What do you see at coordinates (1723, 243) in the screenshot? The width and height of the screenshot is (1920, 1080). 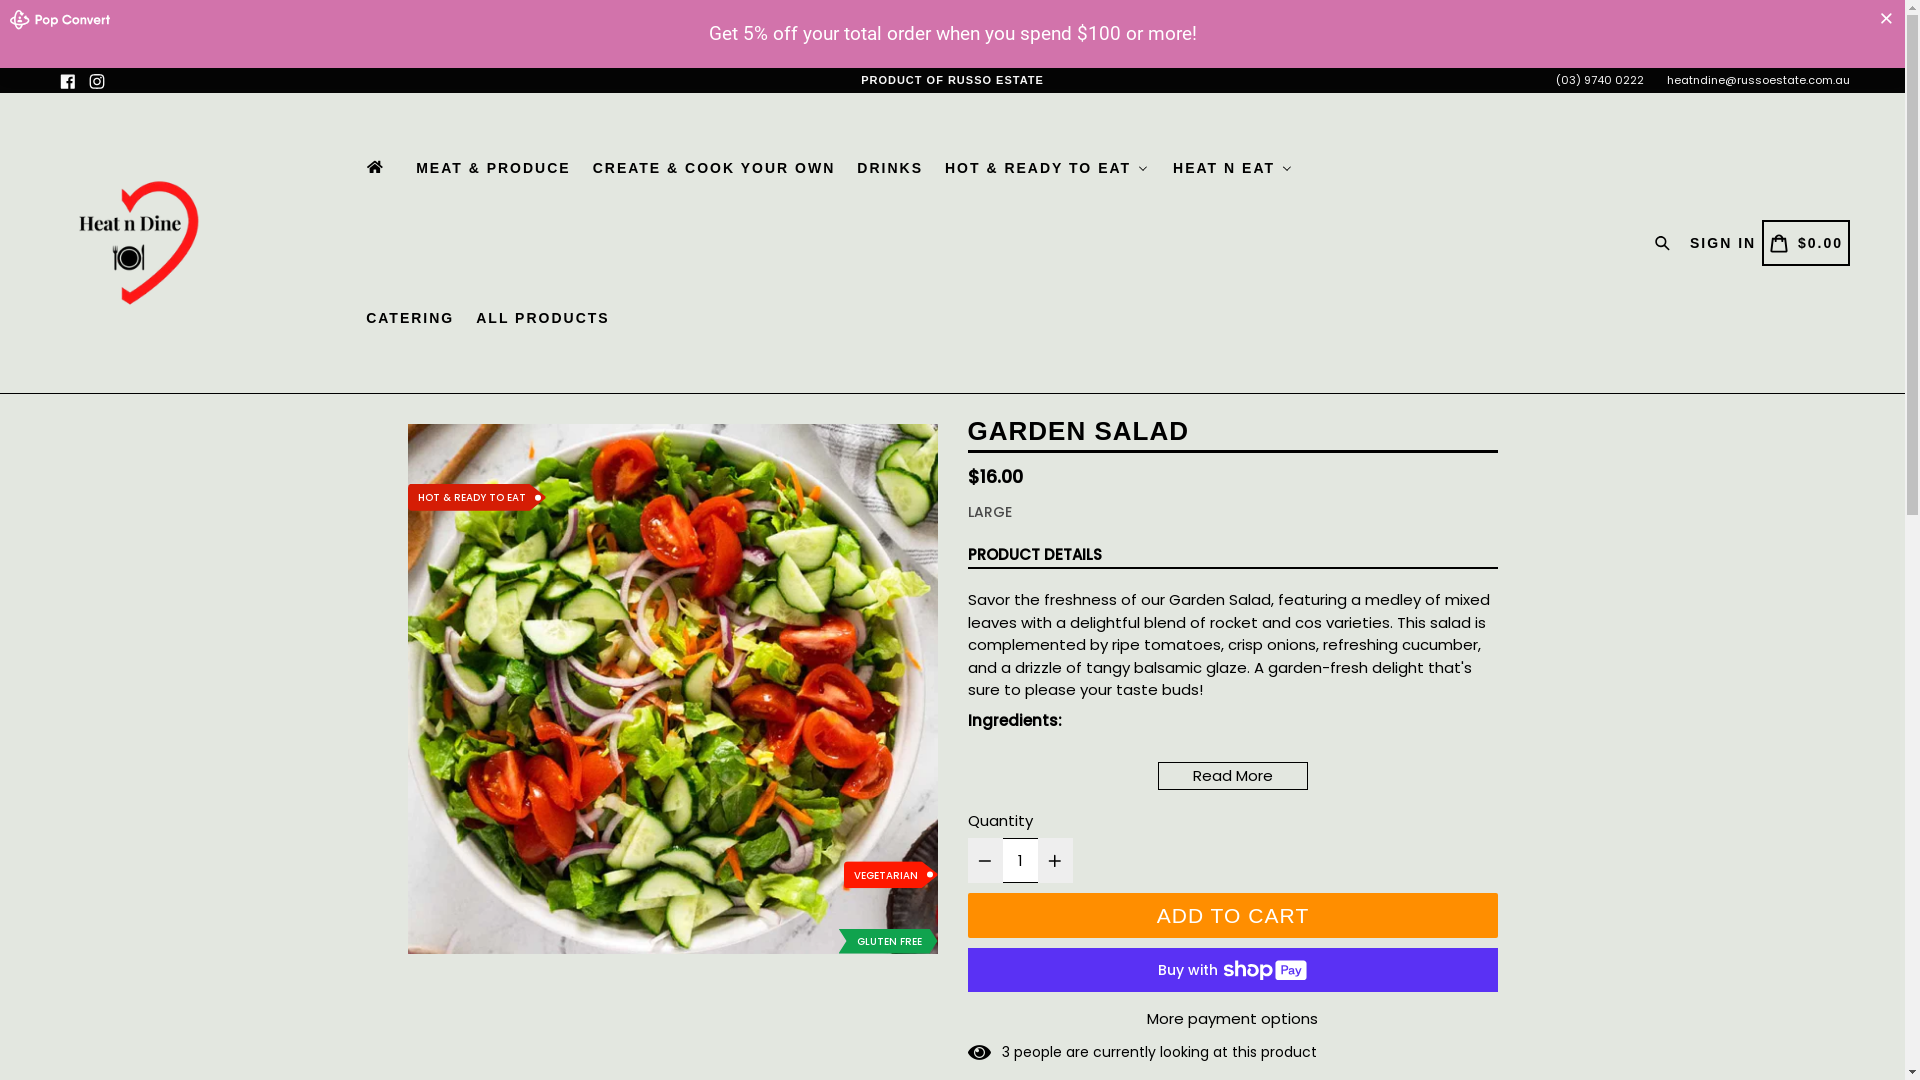 I see `SIGN IN` at bounding box center [1723, 243].